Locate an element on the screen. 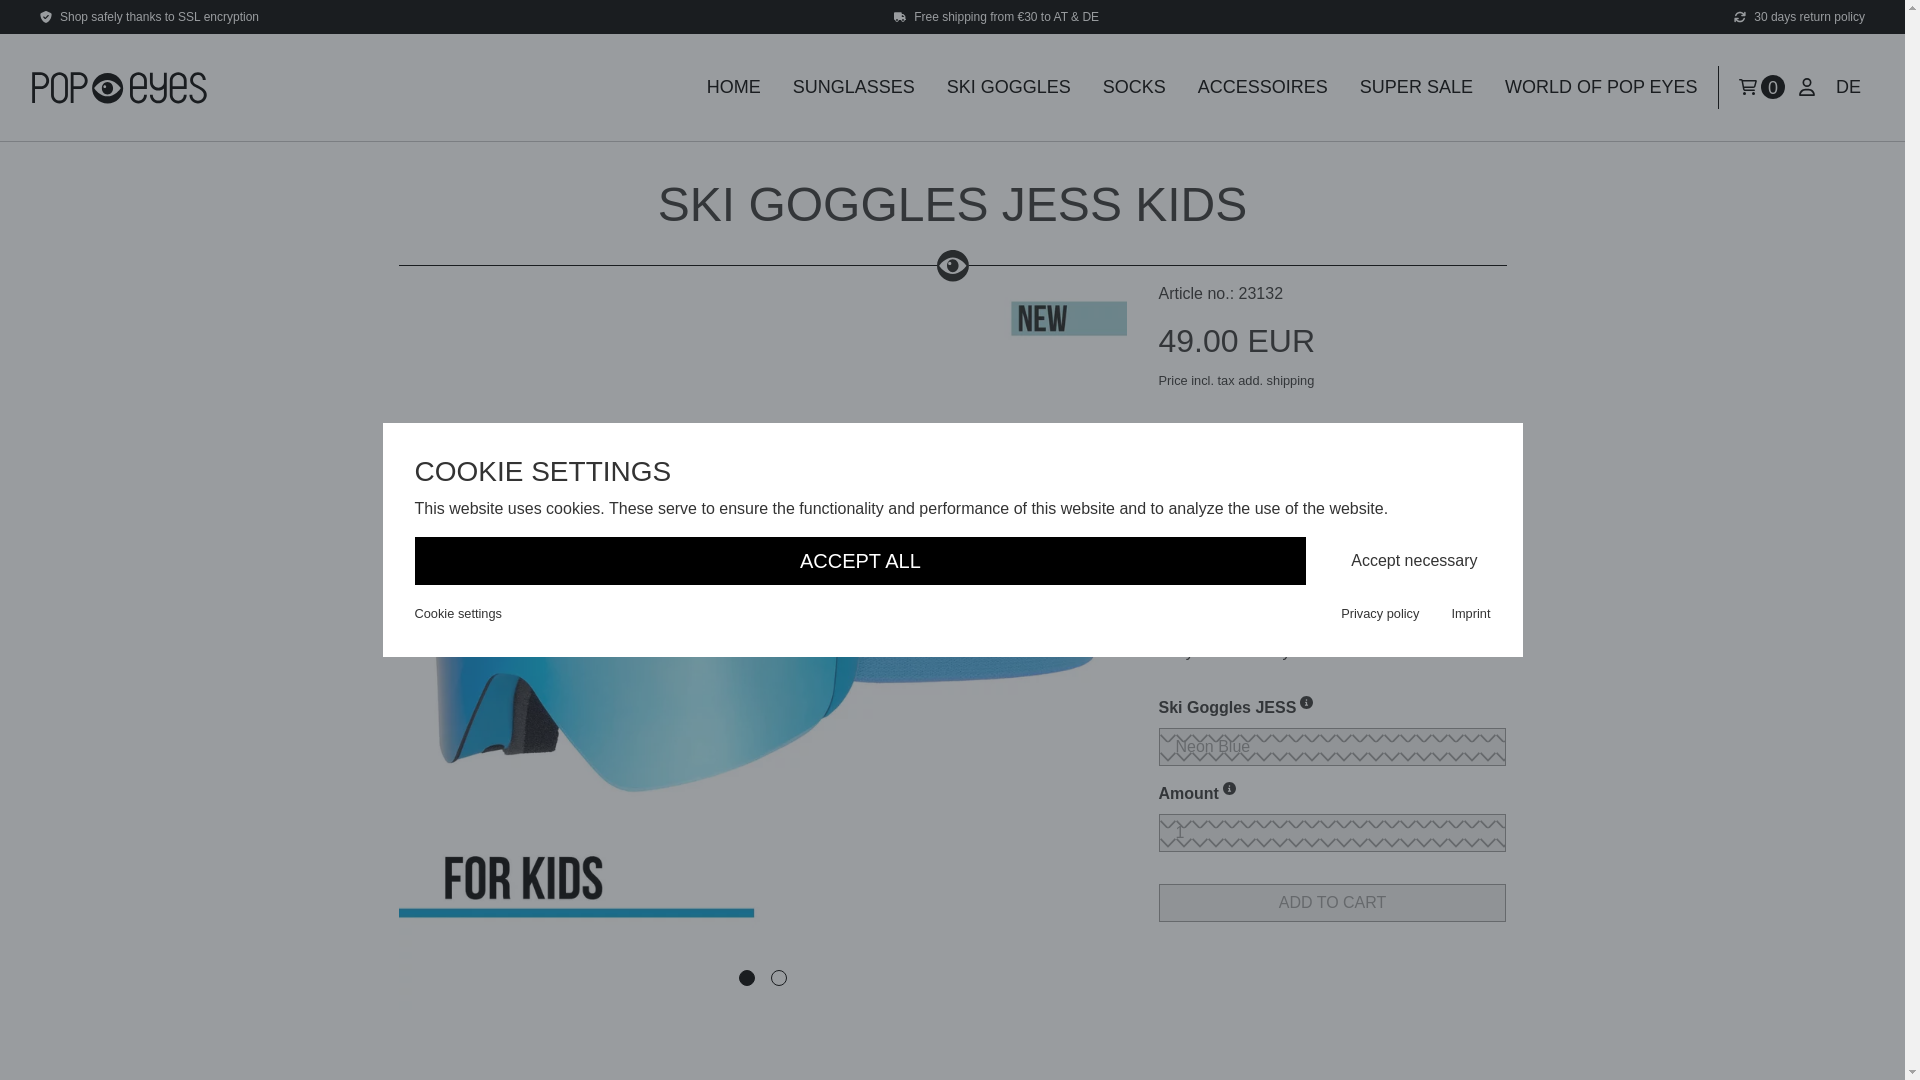  WORLD OF POP EYES is located at coordinates (1602, 87).